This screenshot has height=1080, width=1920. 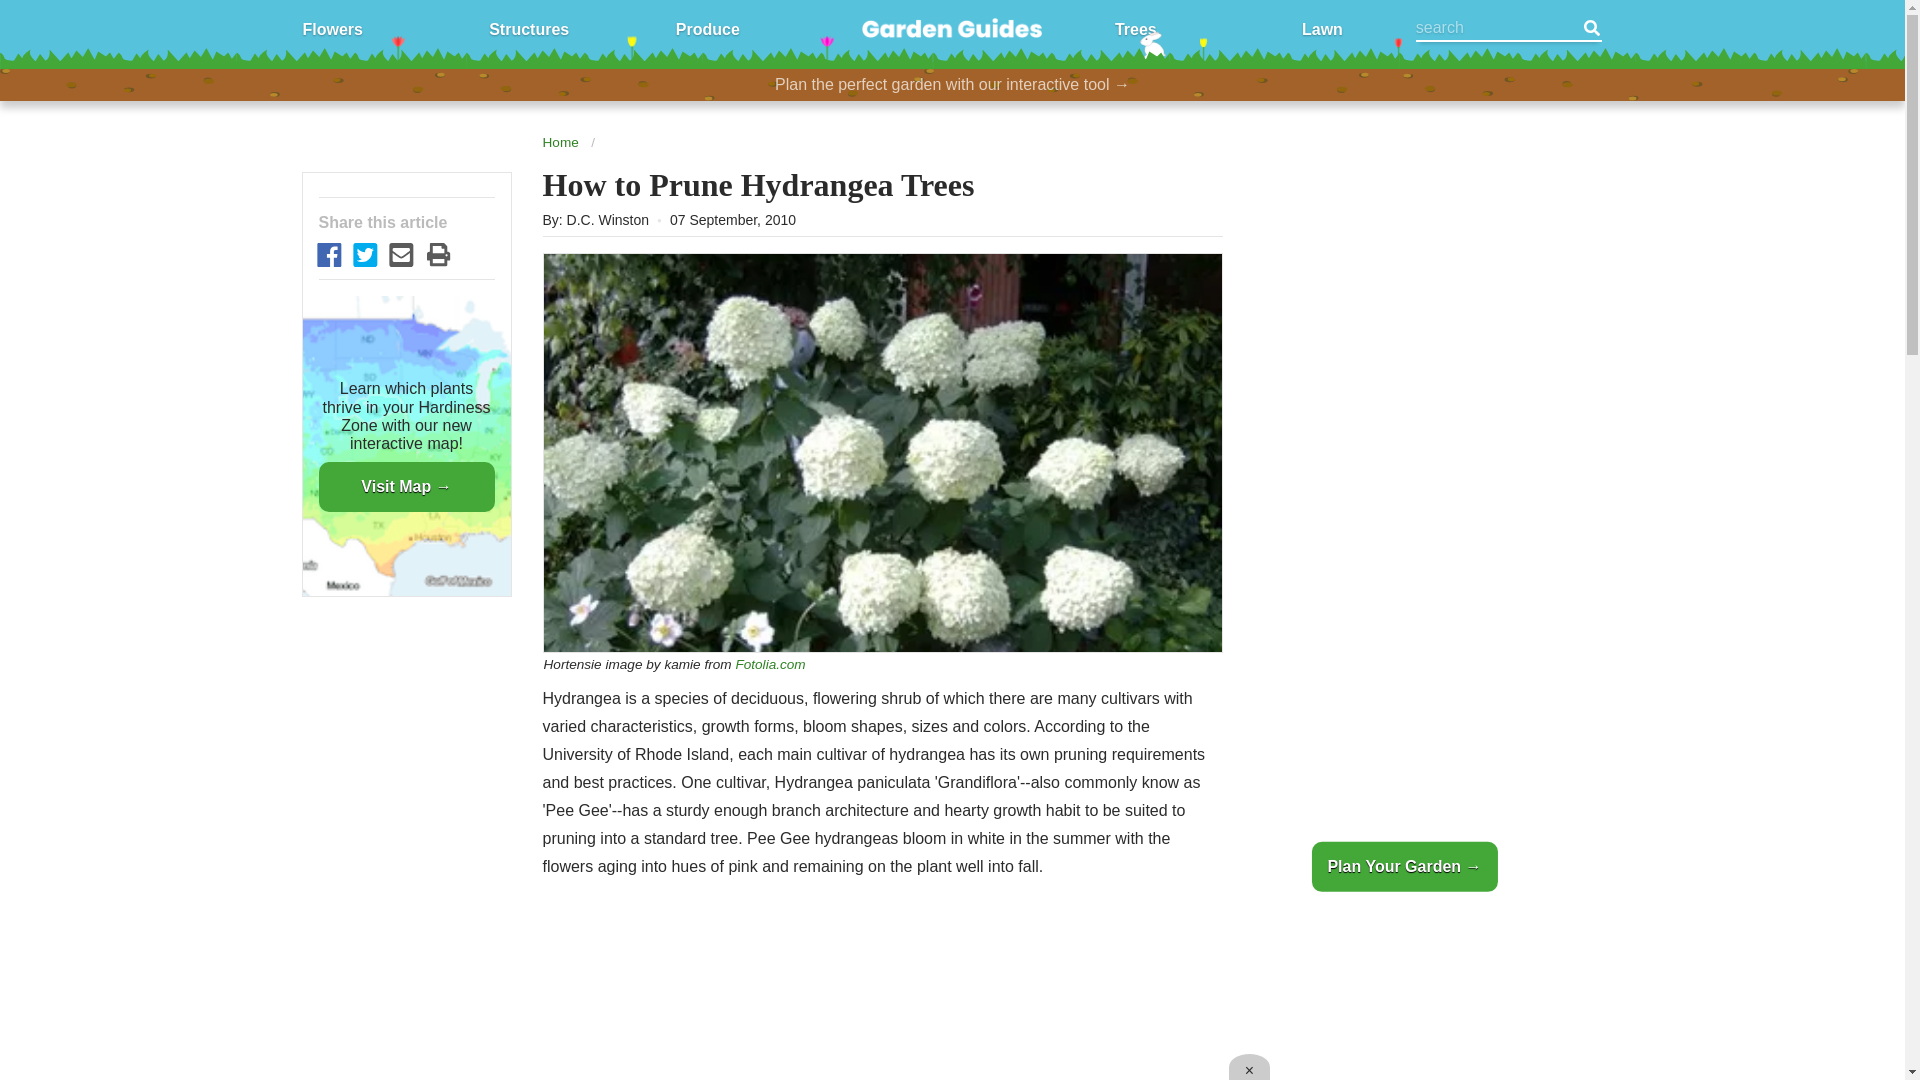 I want to click on Trees, so click(x=1136, y=28).